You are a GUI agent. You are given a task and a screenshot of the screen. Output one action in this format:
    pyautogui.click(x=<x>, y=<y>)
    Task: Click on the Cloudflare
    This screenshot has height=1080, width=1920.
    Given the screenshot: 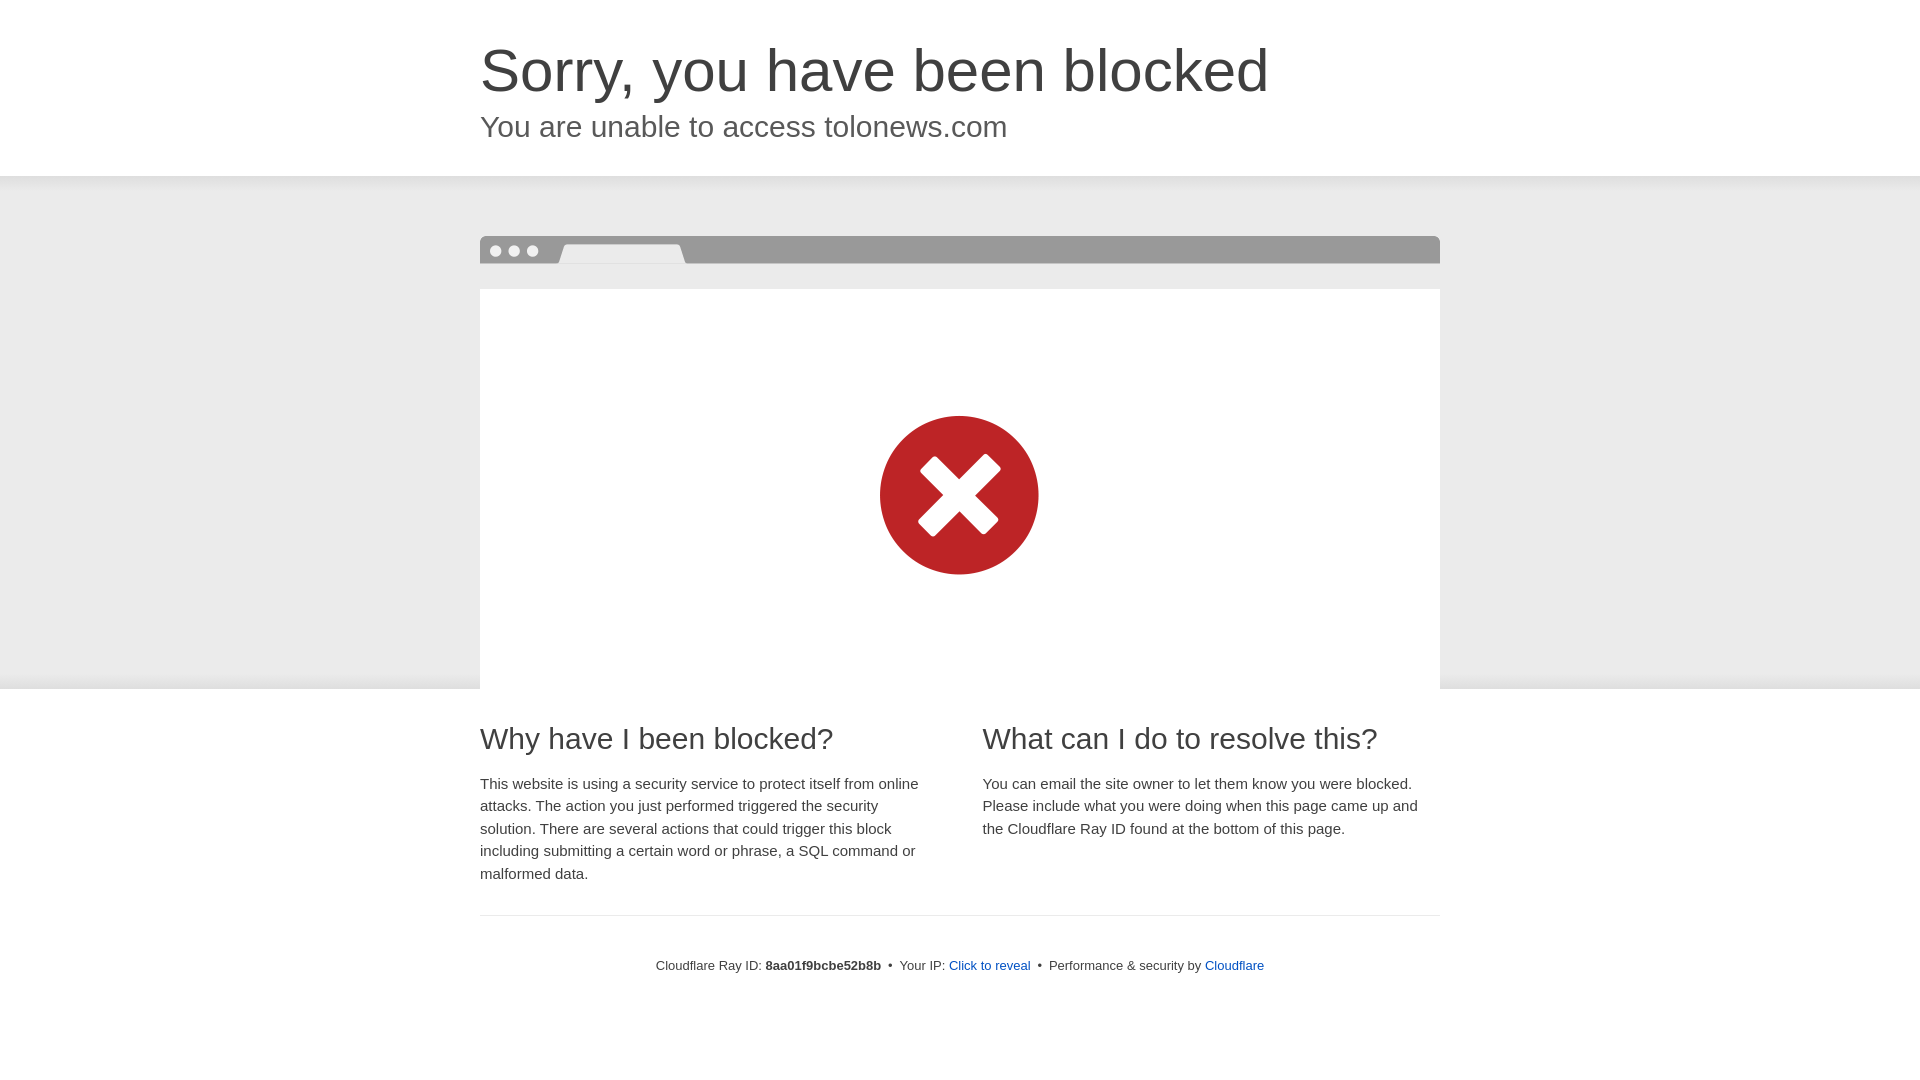 What is the action you would take?
    pyautogui.click(x=1234, y=965)
    